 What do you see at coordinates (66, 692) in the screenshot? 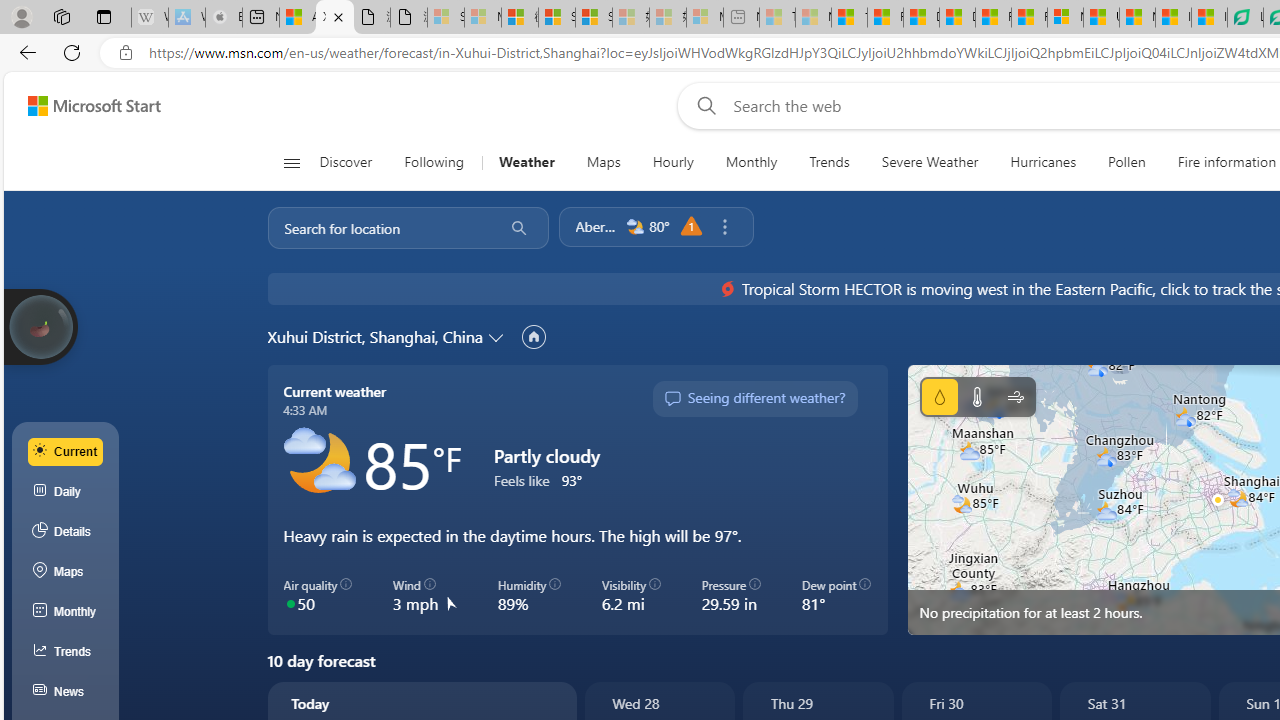
I see `News` at bounding box center [66, 692].